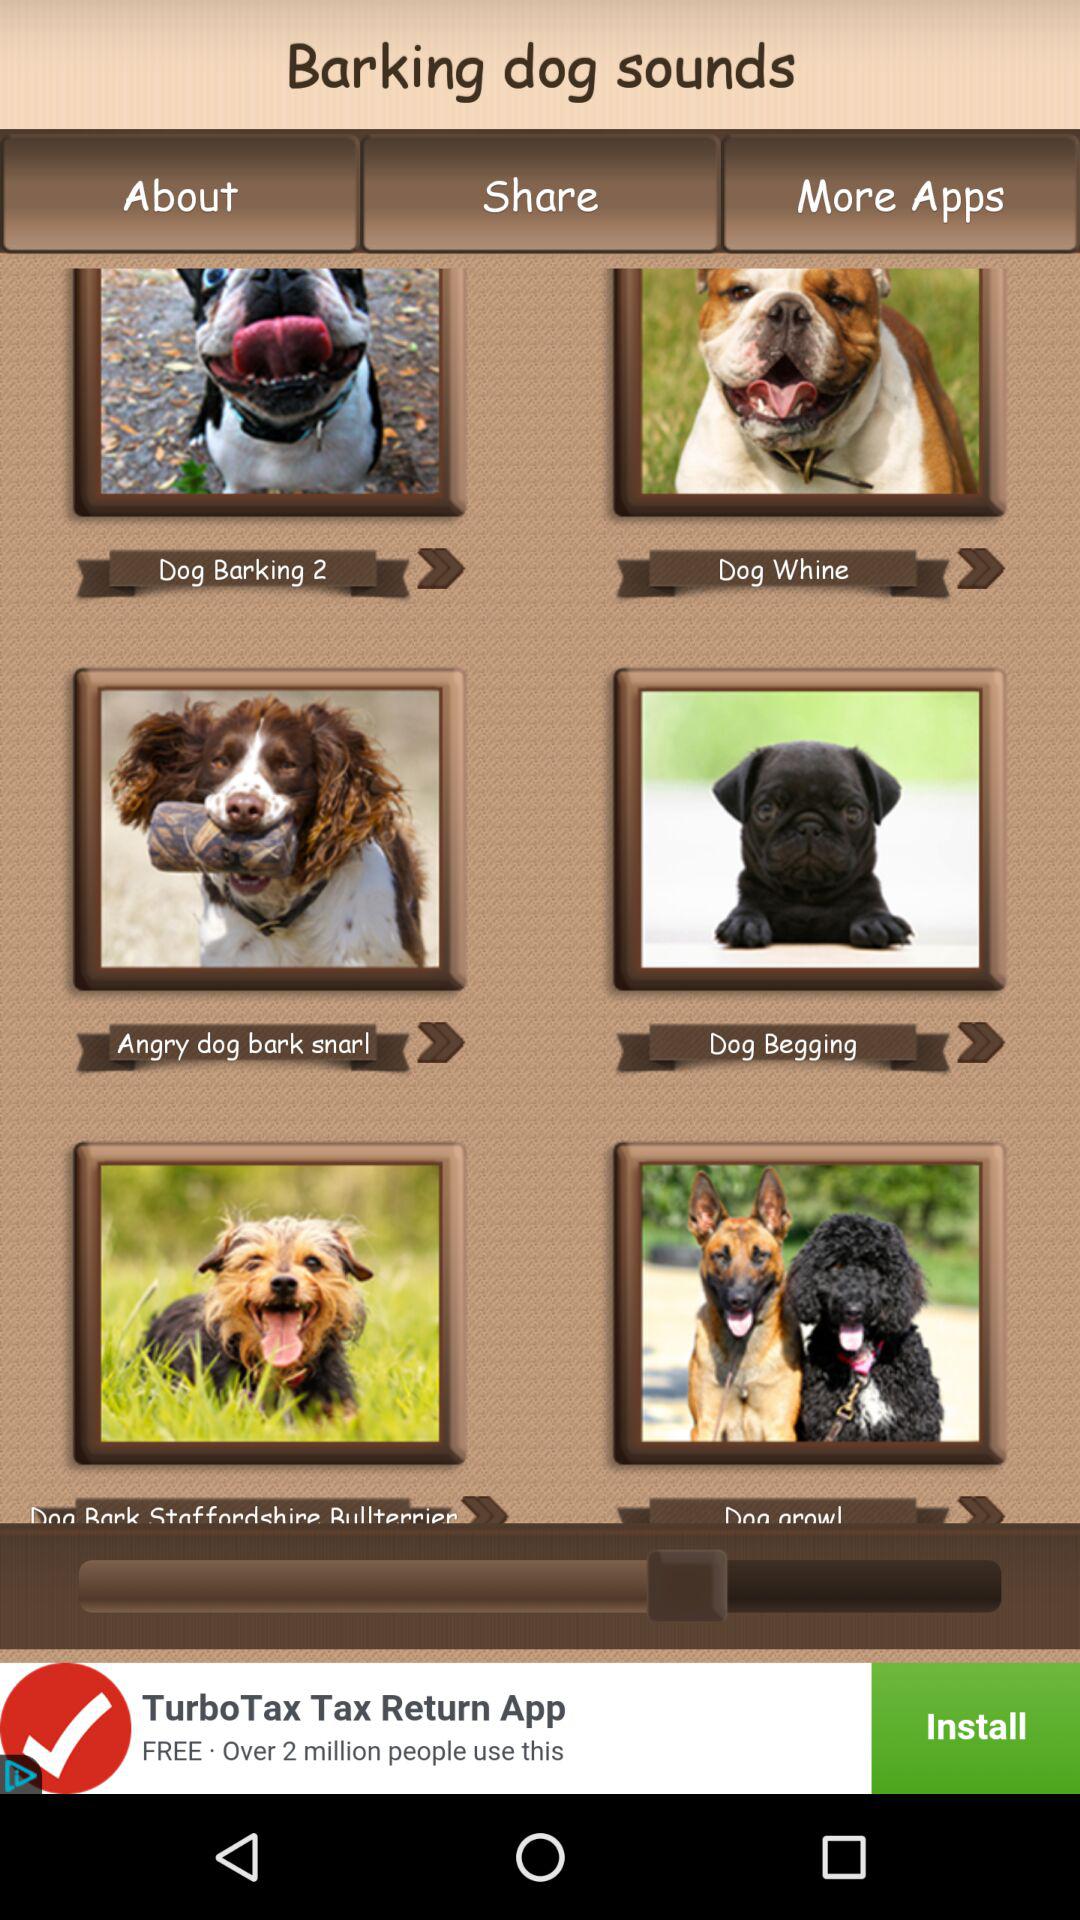  What do you see at coordinates (782, 1042) in the screenshot?
I see `flip to dog begging item` at bounding box center [782, 1042].